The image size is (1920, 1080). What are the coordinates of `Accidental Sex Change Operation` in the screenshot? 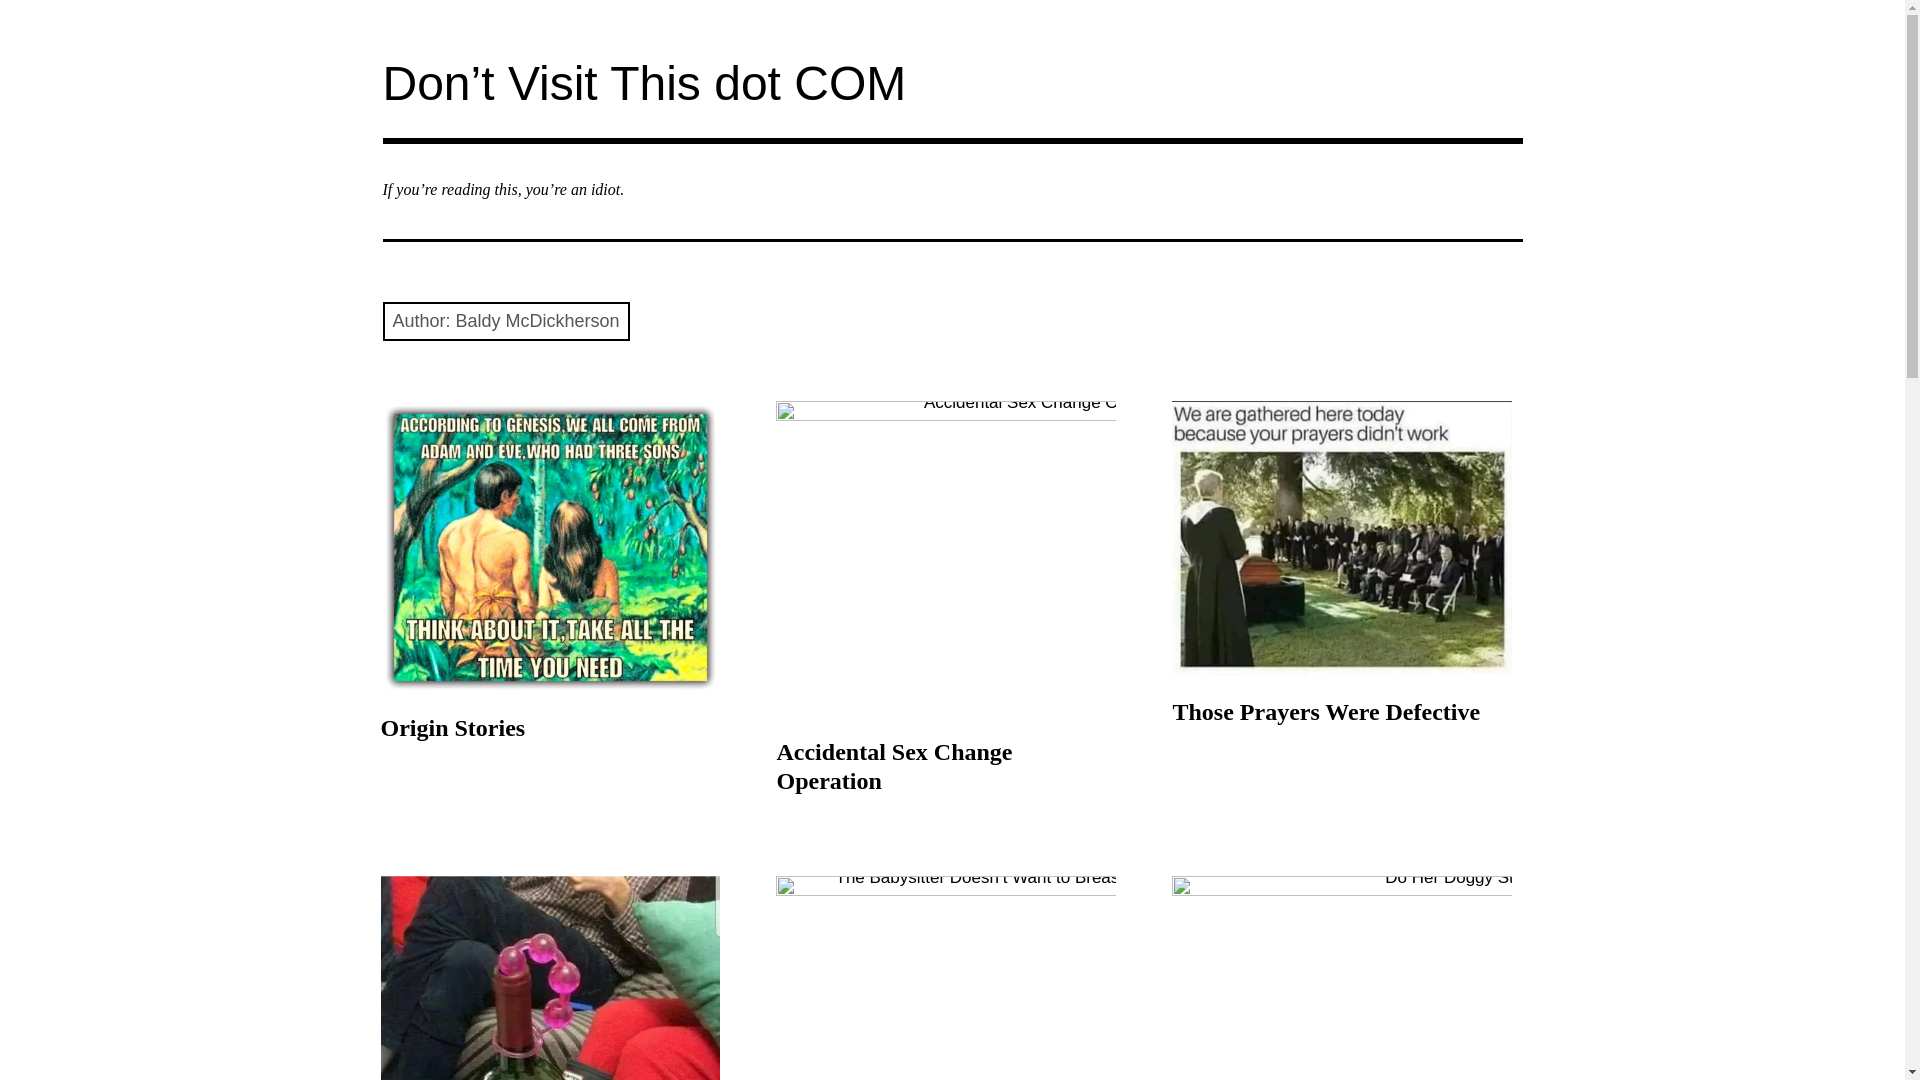 It's located at (893, 766).